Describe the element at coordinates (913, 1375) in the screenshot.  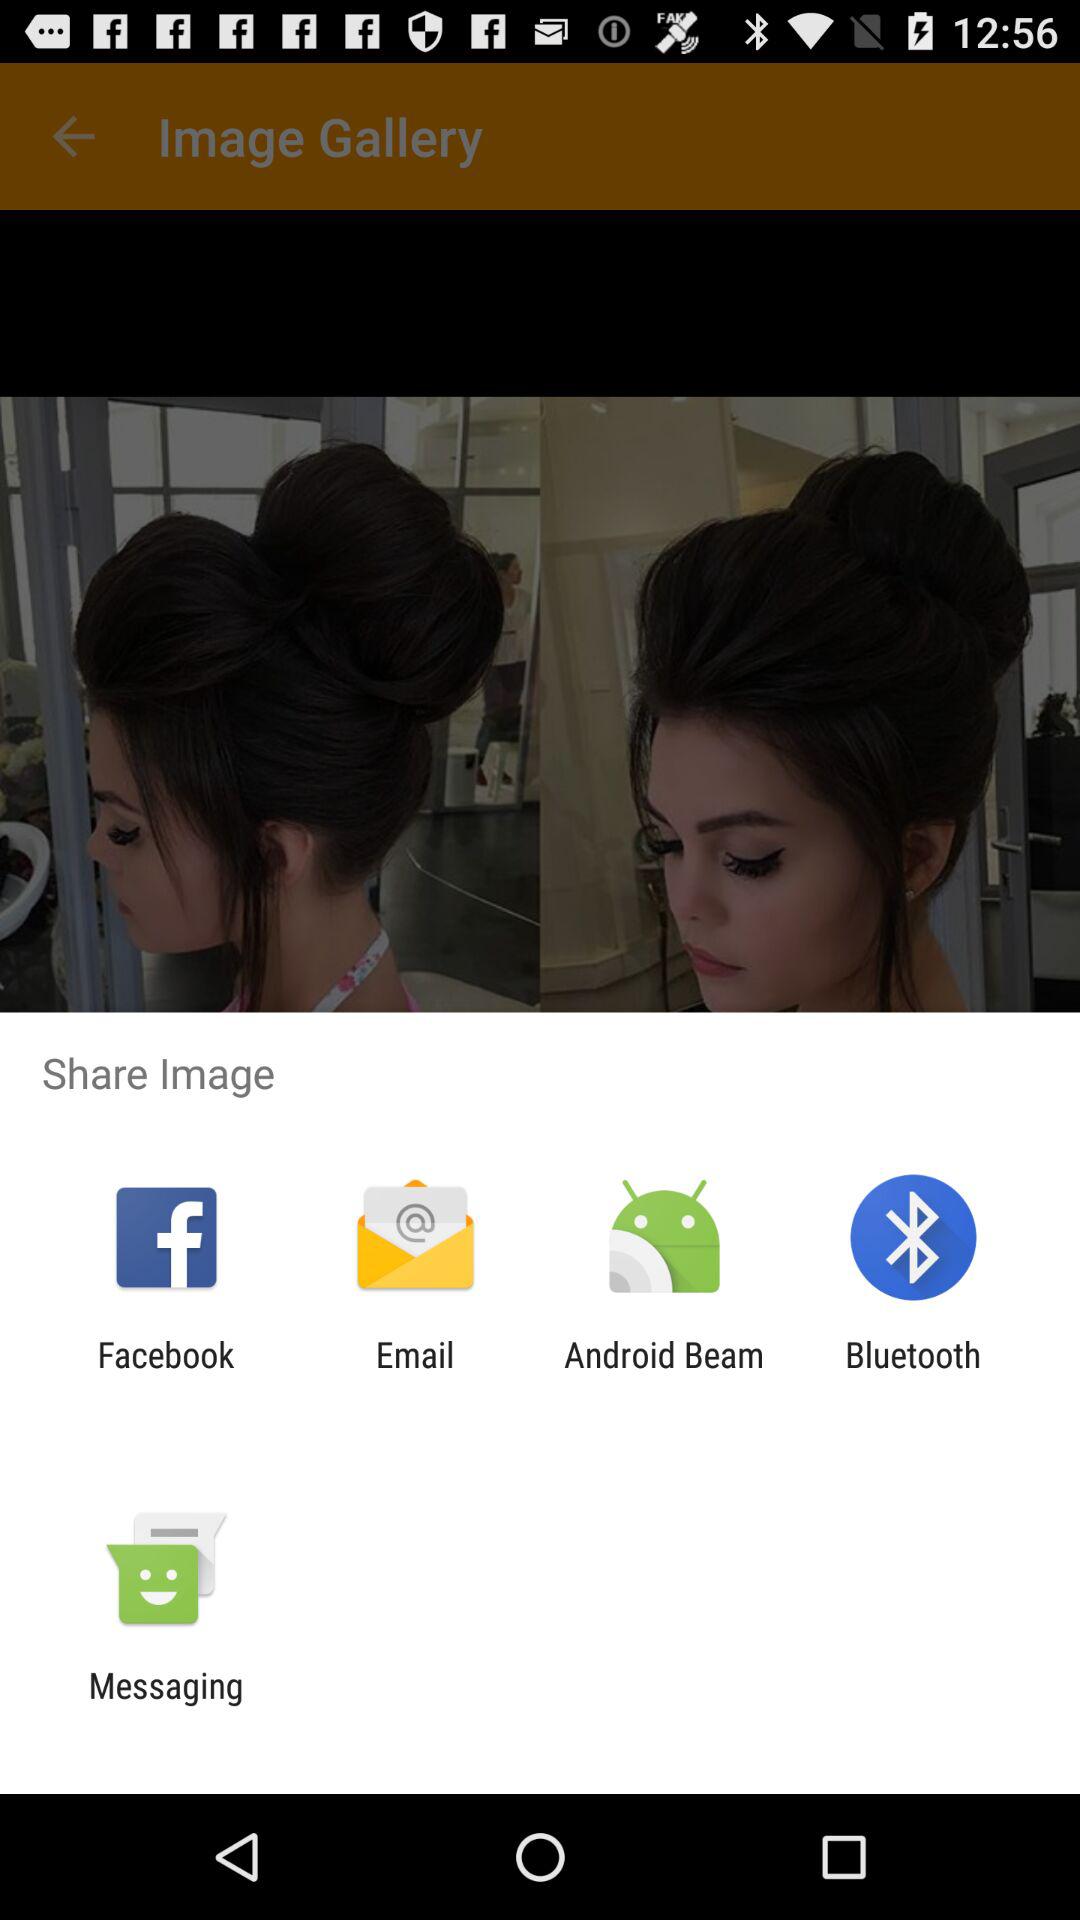
I see `jump until the bluetooth icon` at that location.